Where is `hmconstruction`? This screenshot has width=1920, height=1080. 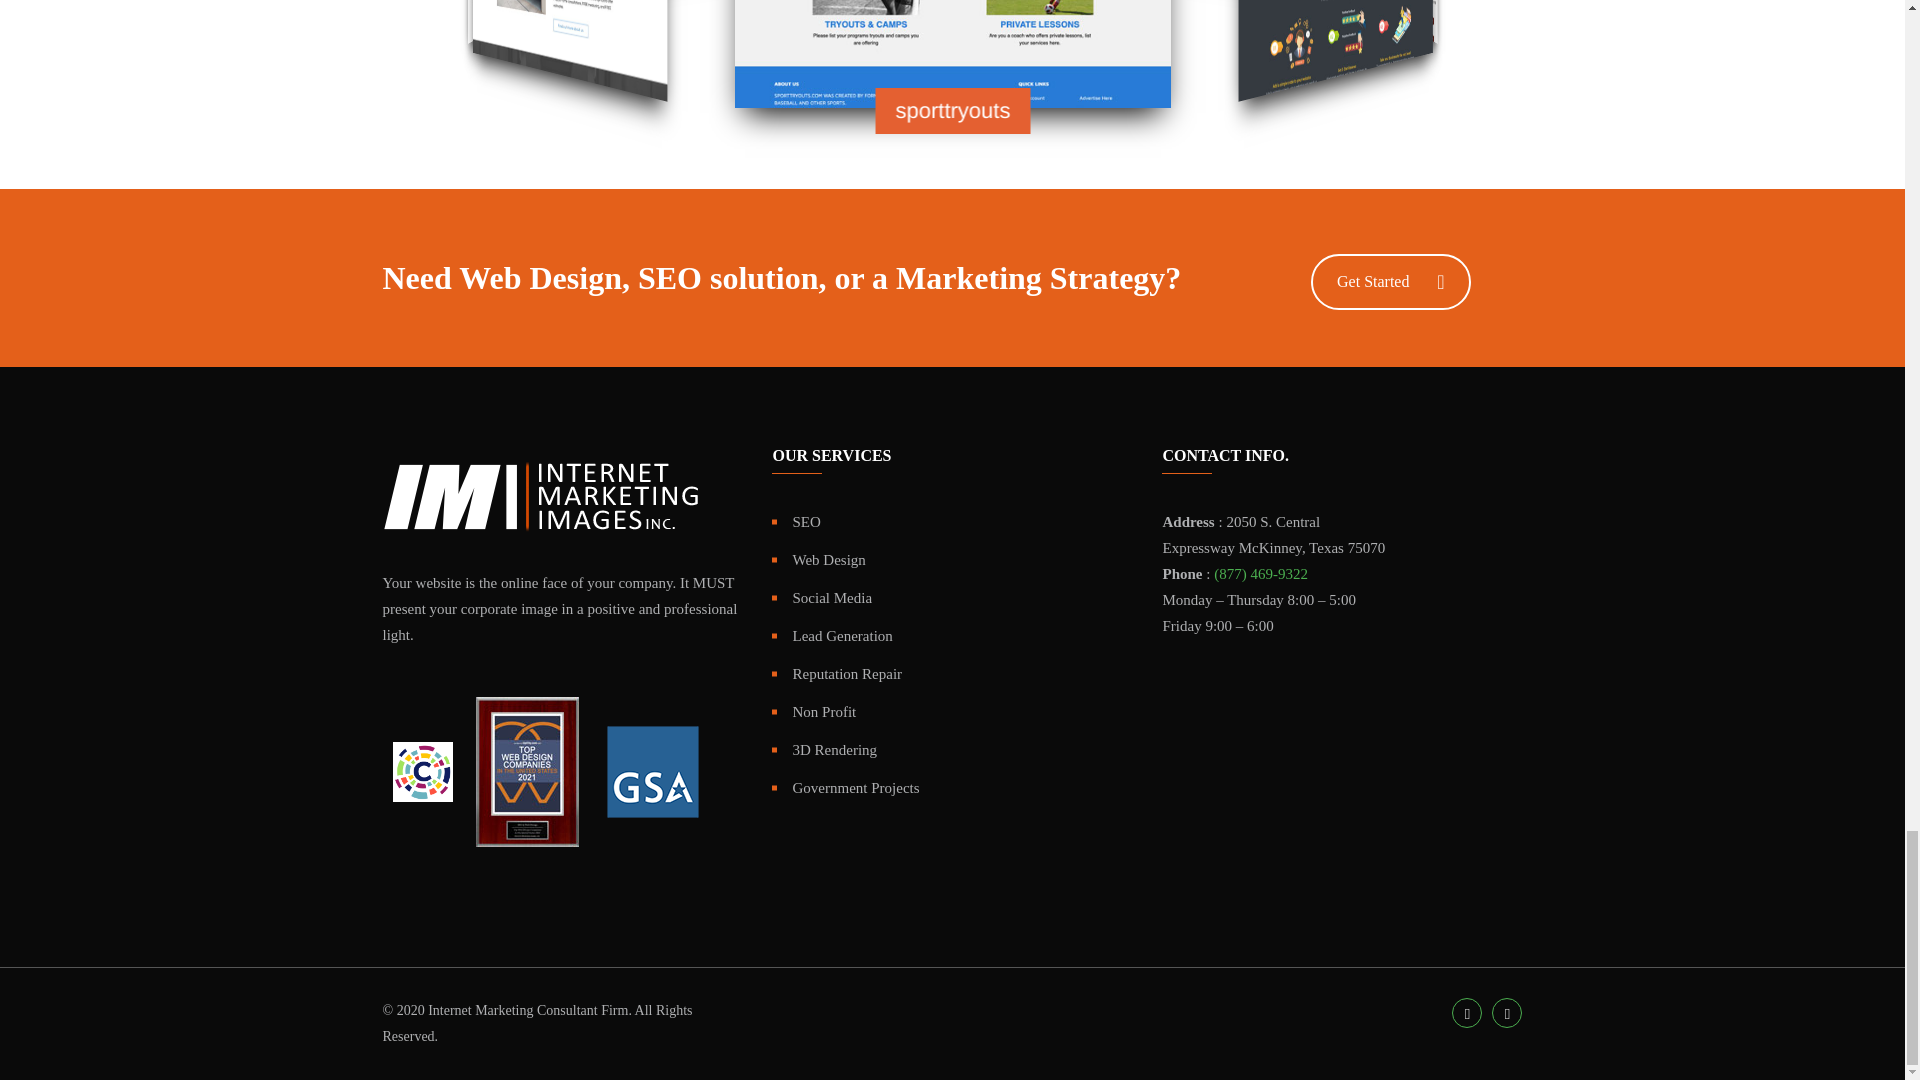
hmconstruction is located at coordinates (686, 97).